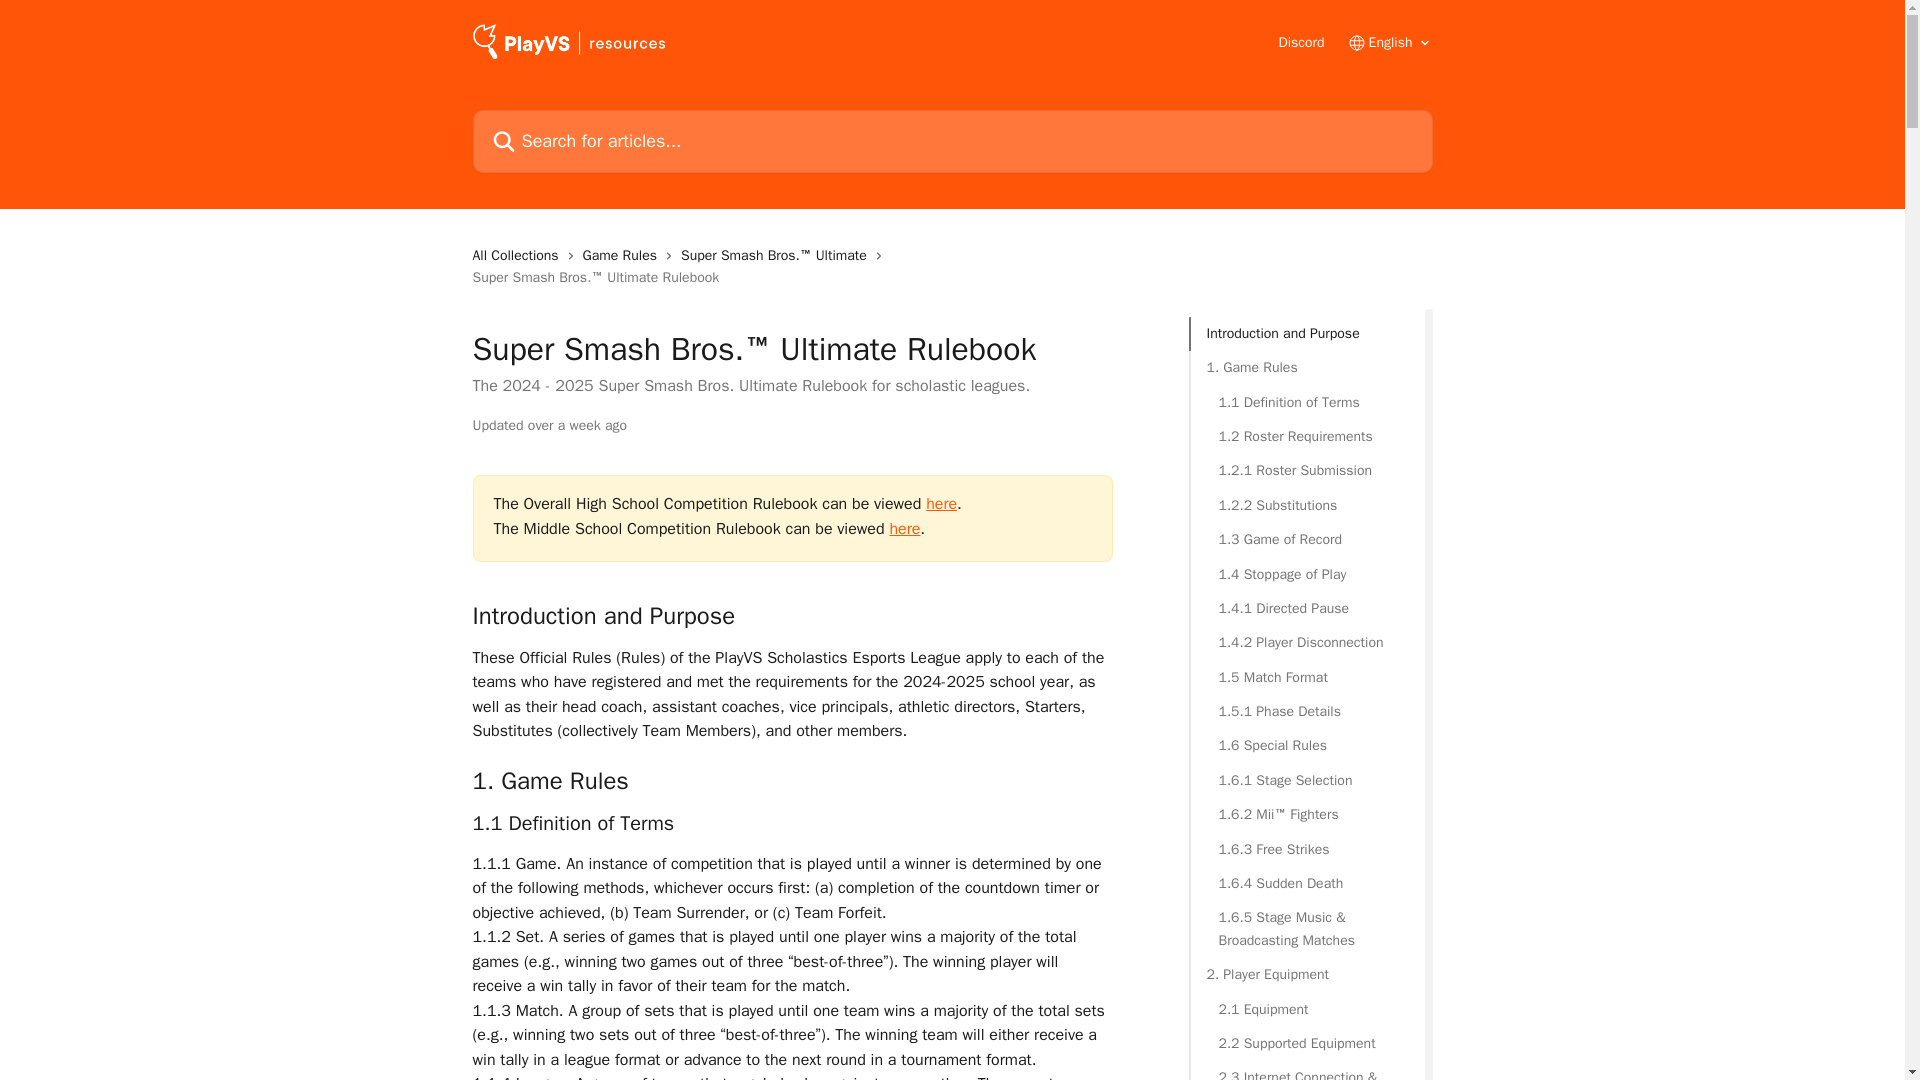 This screenshot has height=1080, width=1920. Describe the element at coordinates (1306, 884) in the screenshot. I see `1.6.4 Sudden Death` at that location.